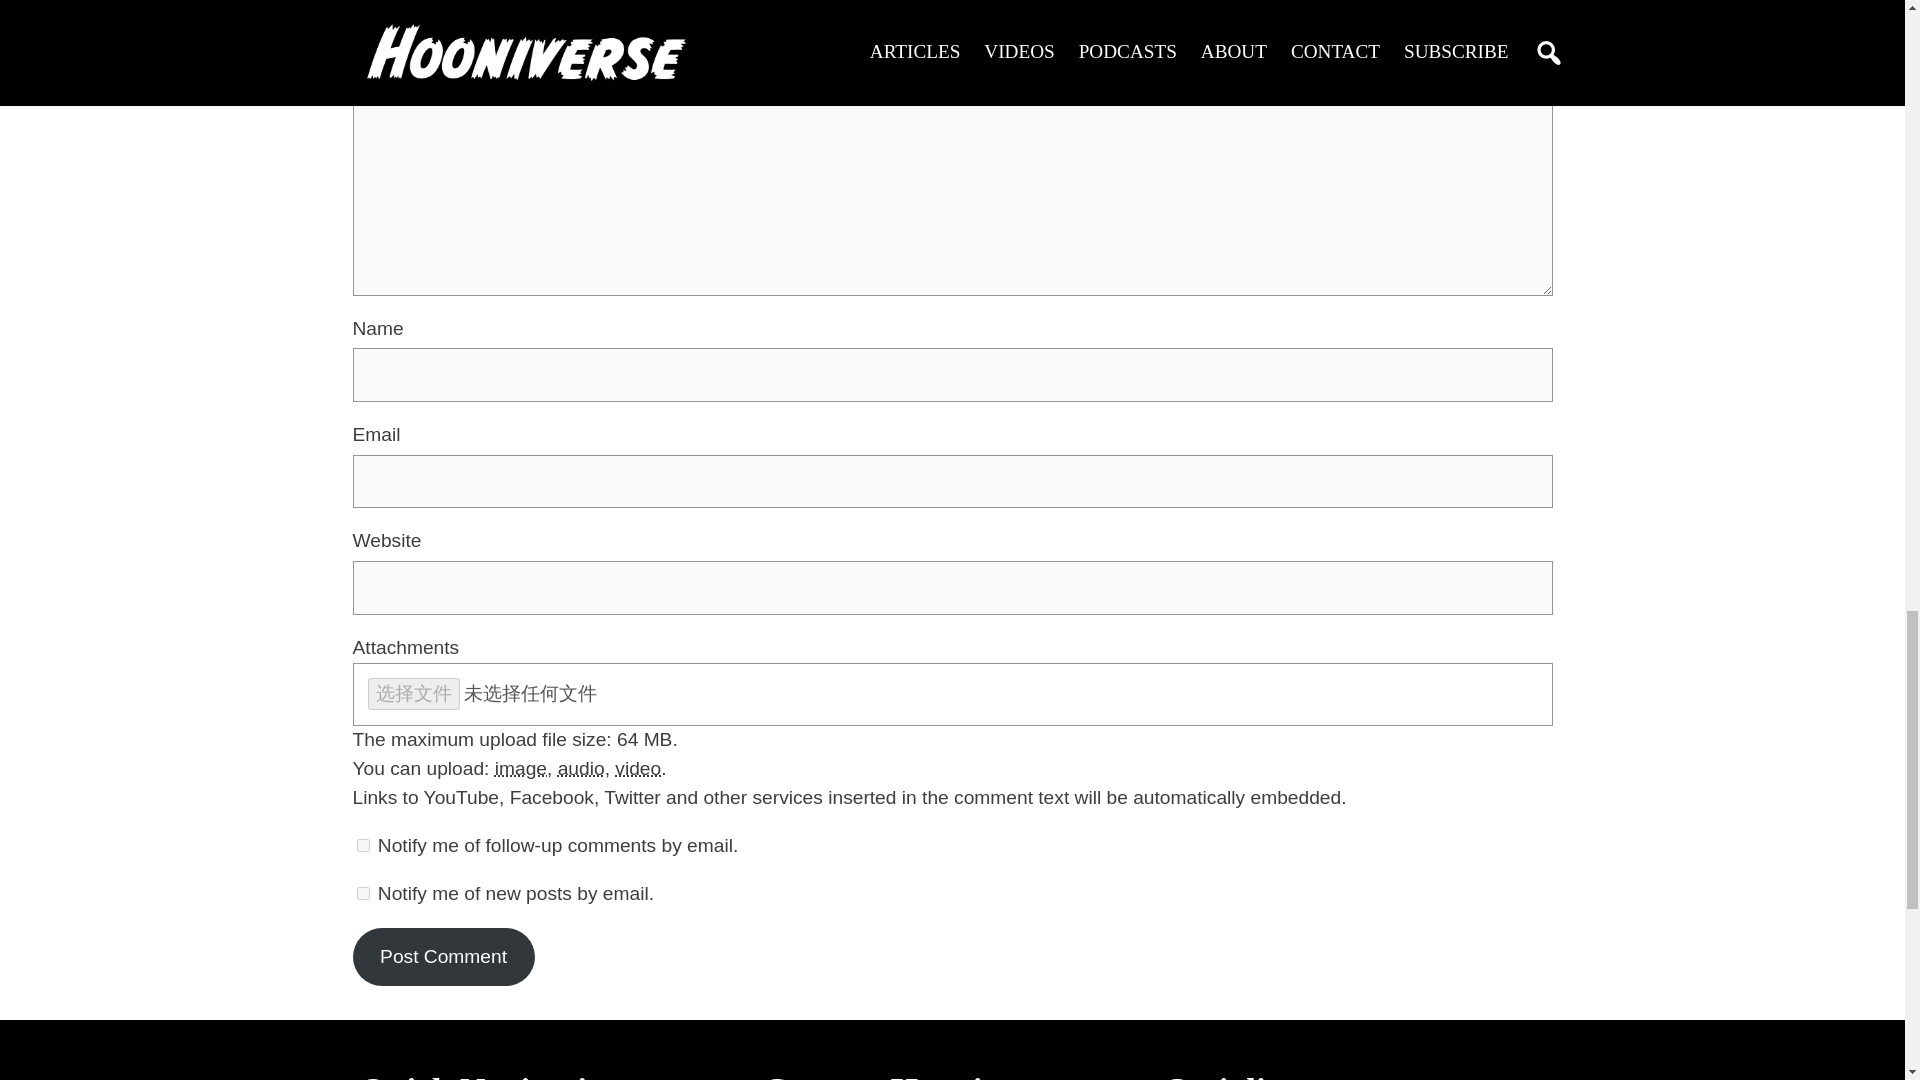 Image resolution: width=1920 pixels, height=1080 pixels. Describe the element at coordinates (521, 768) in the screenshot. I see `jpg, jpeg, jpe, gif, png, bmp, tiff, tif, ico, heic` at that location.